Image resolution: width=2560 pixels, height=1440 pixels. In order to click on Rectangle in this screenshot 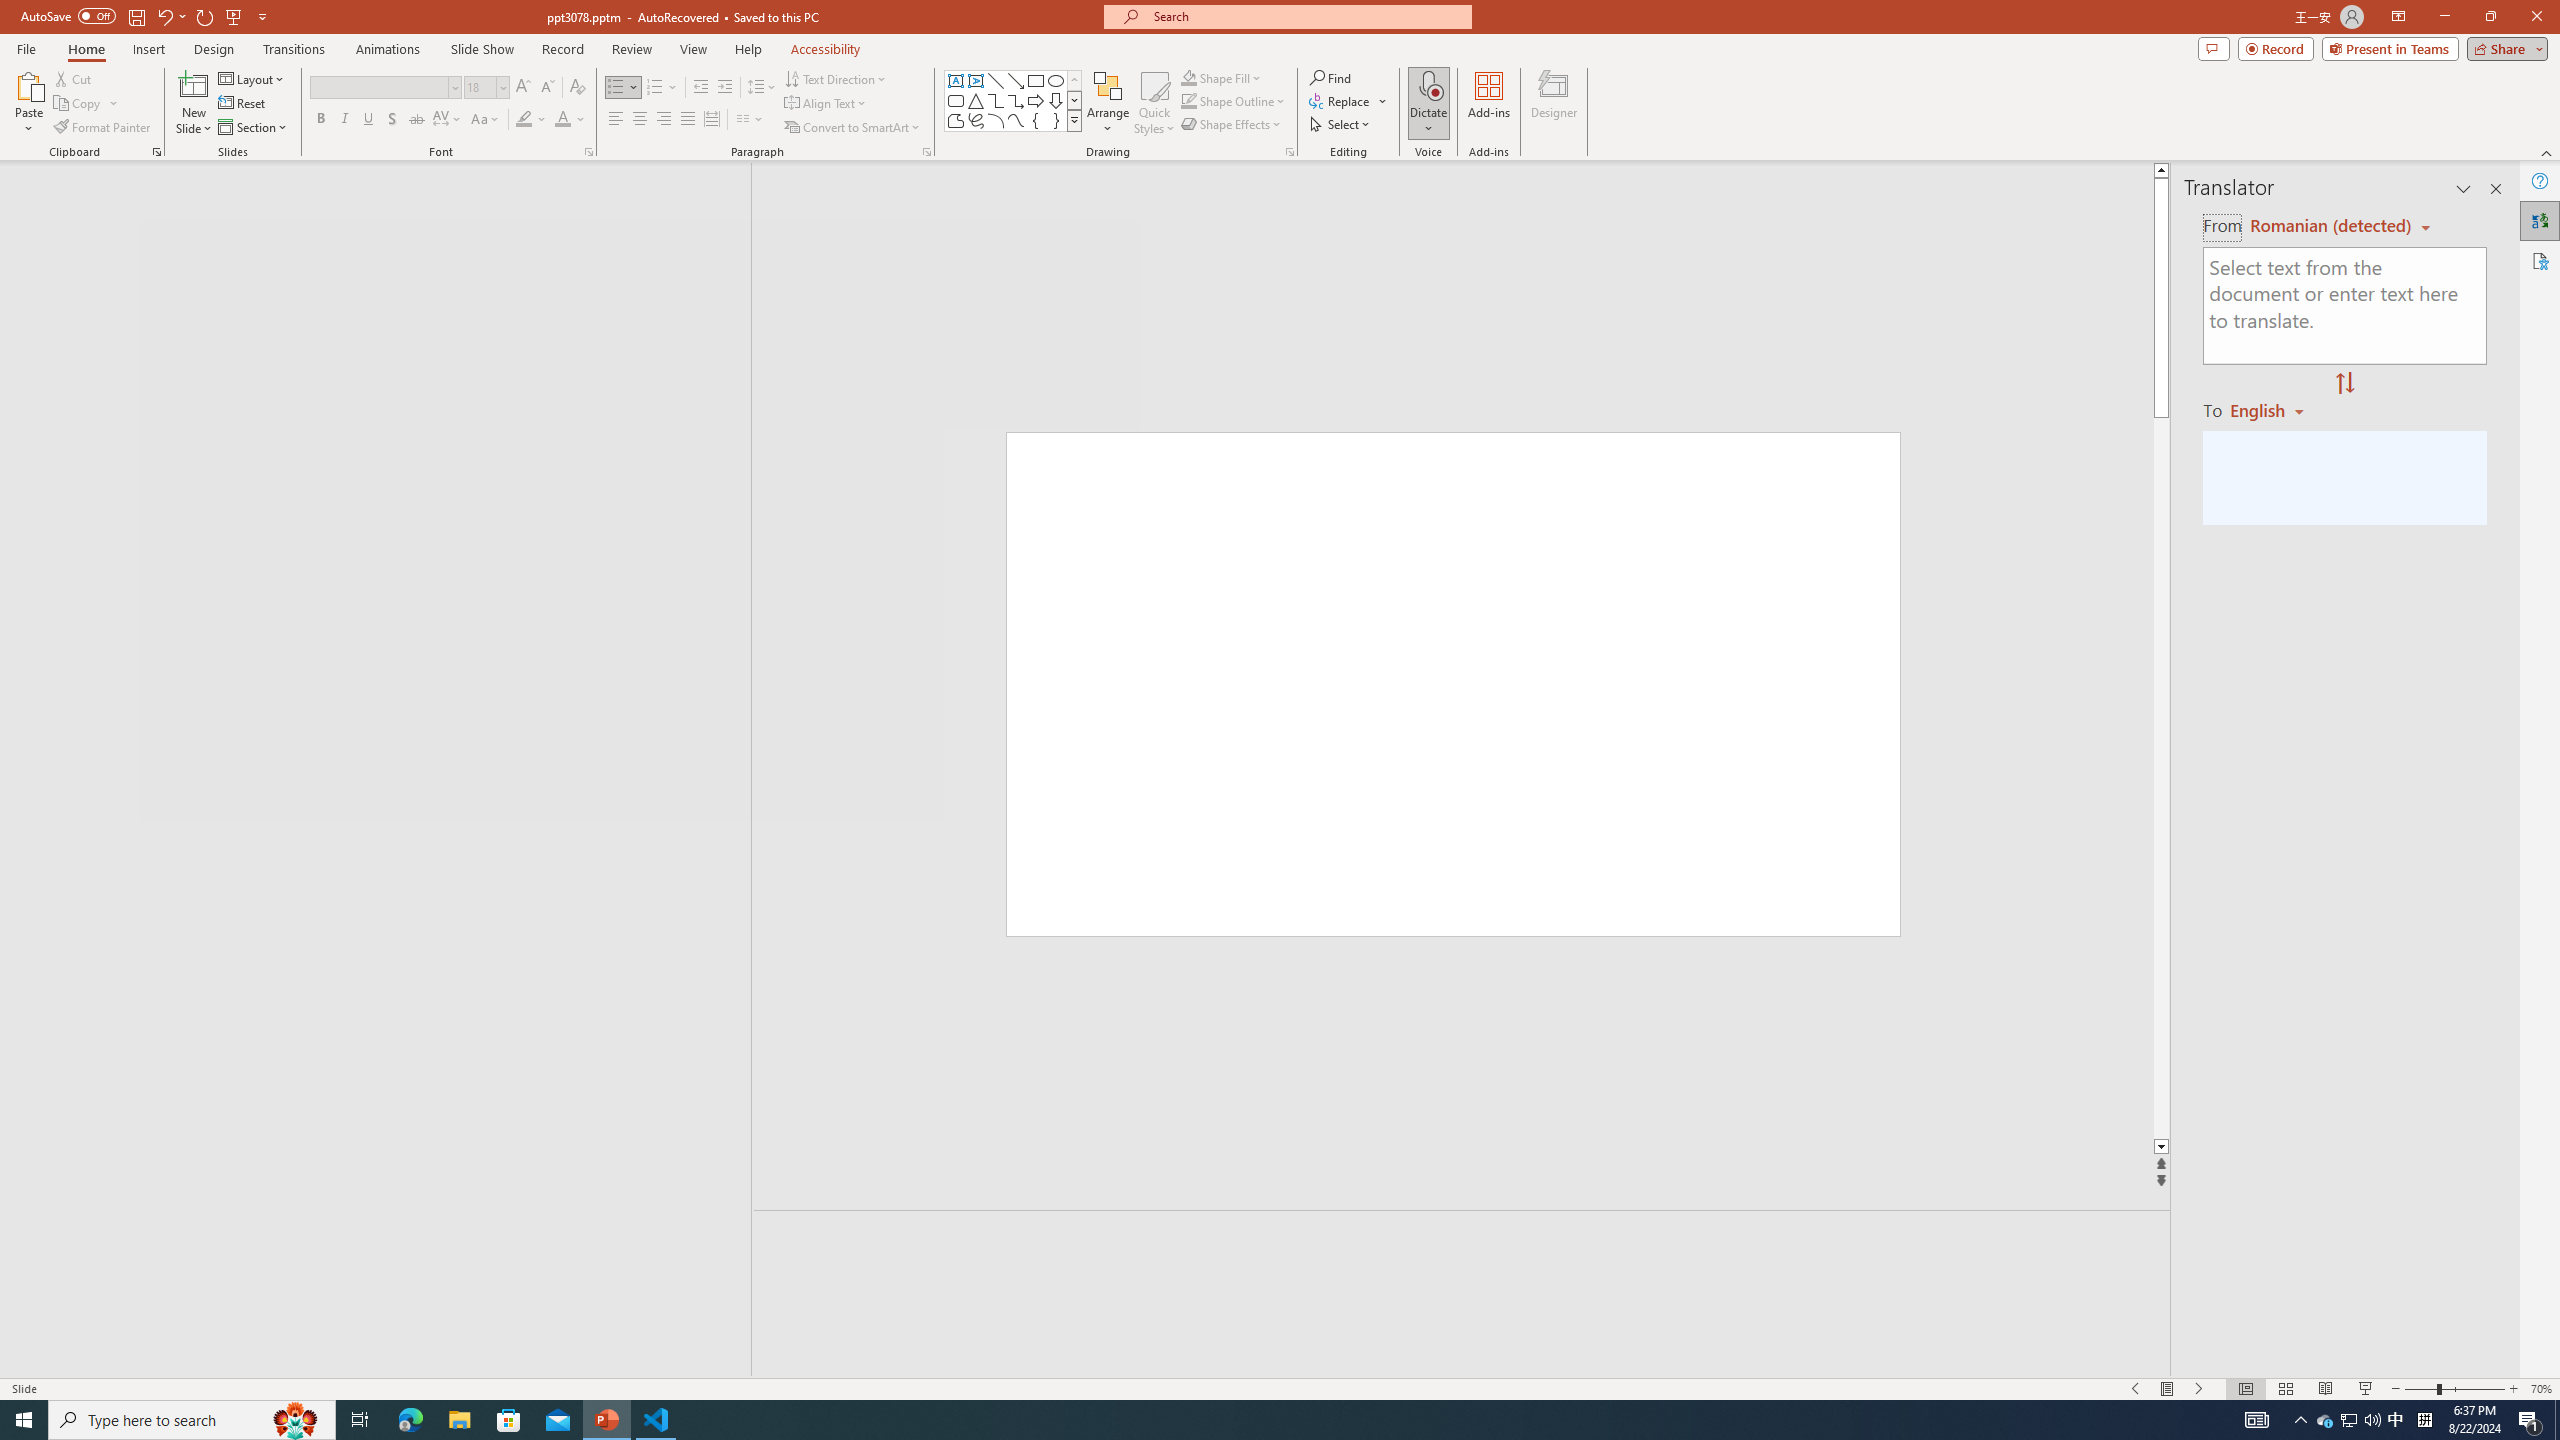, I will do `click(1036, 80)`.